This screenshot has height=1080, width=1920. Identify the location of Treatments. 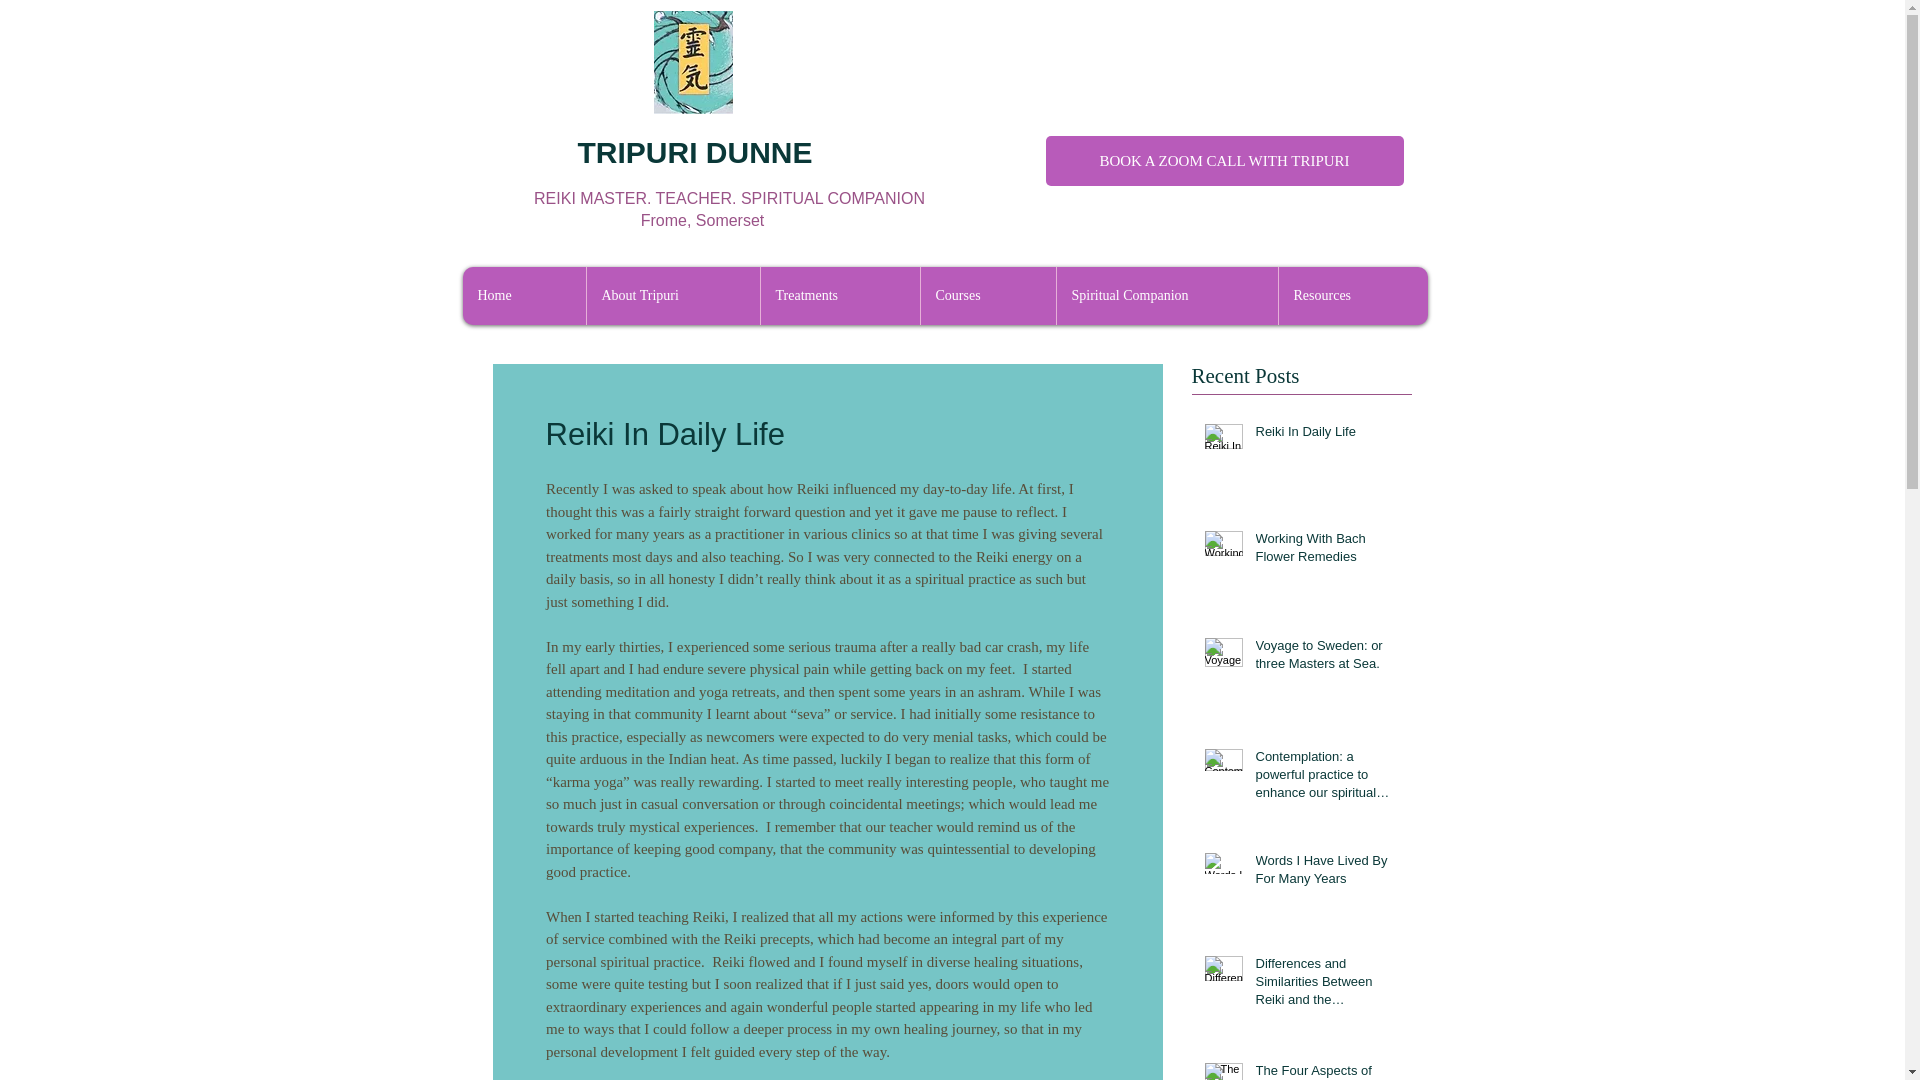
(840, 296).